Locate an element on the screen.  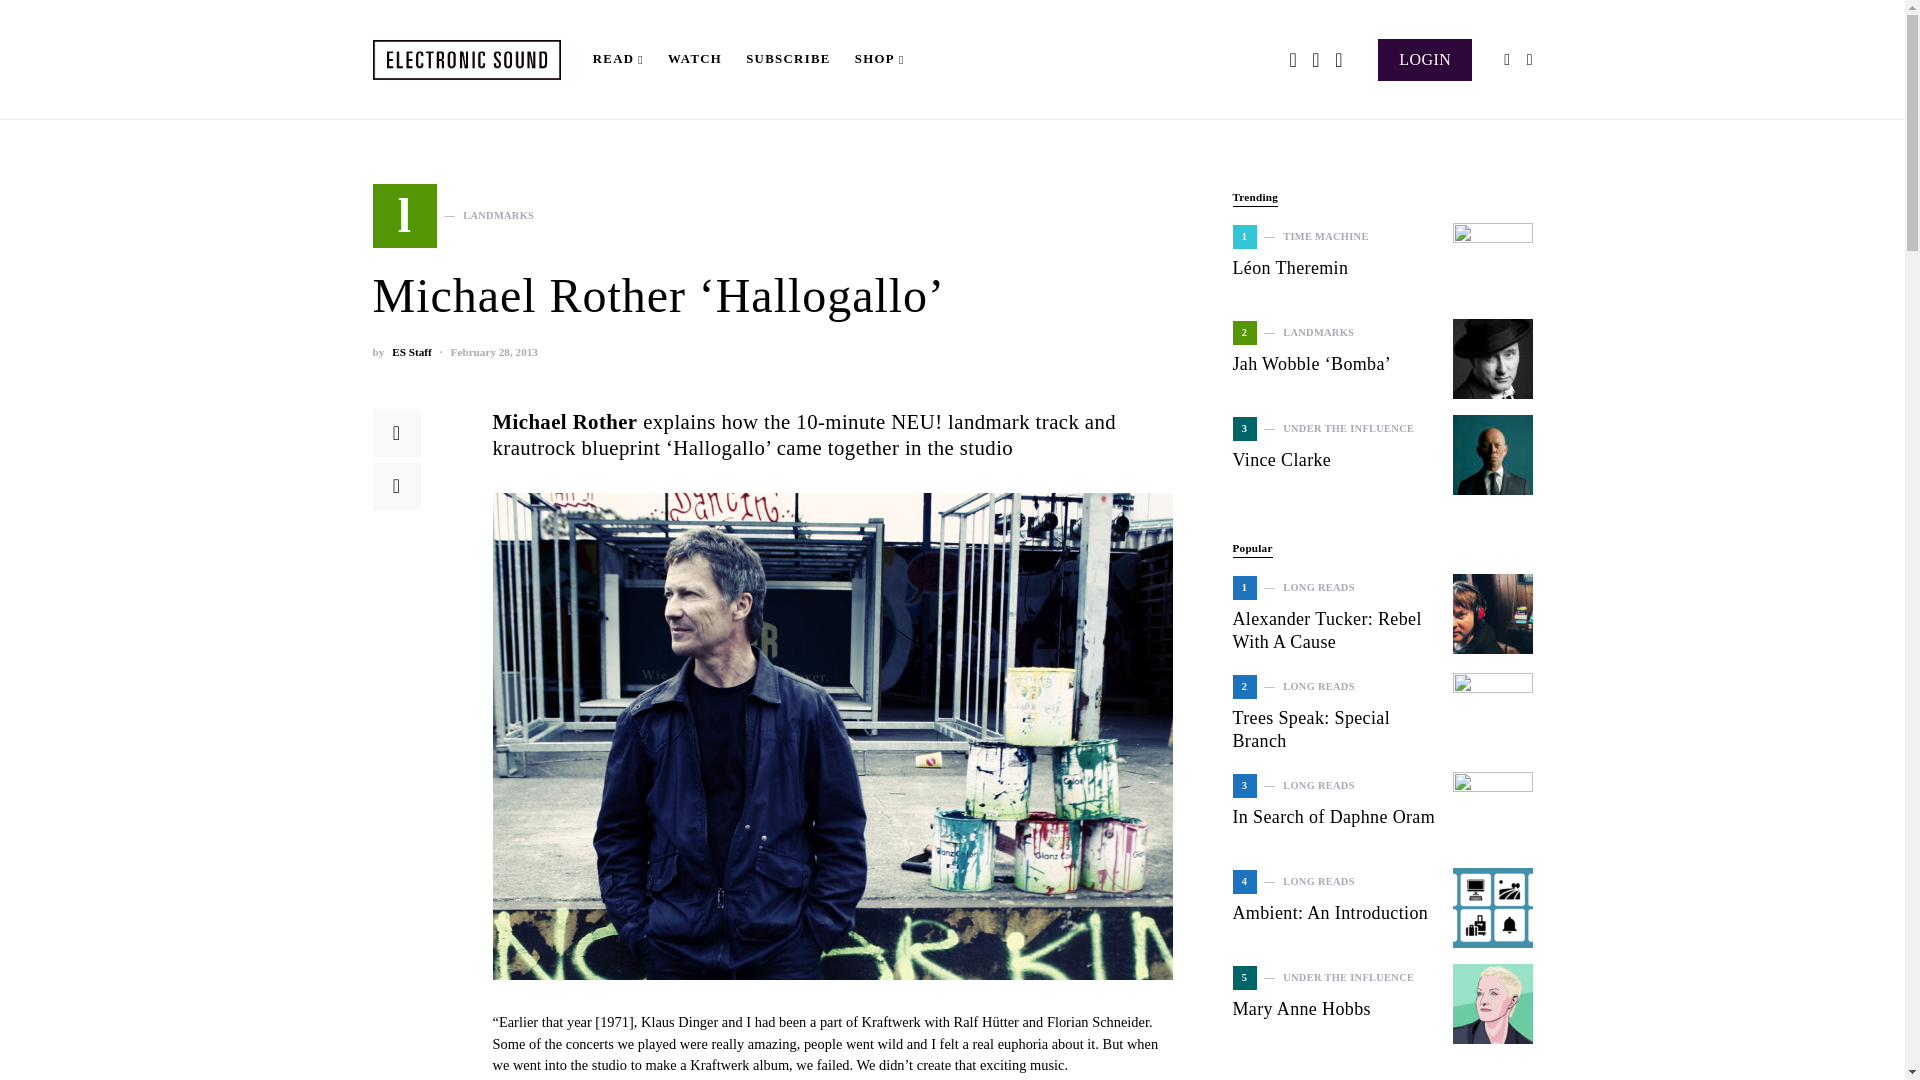
View all posts by ES Staff is located at coordinates (452, 216).